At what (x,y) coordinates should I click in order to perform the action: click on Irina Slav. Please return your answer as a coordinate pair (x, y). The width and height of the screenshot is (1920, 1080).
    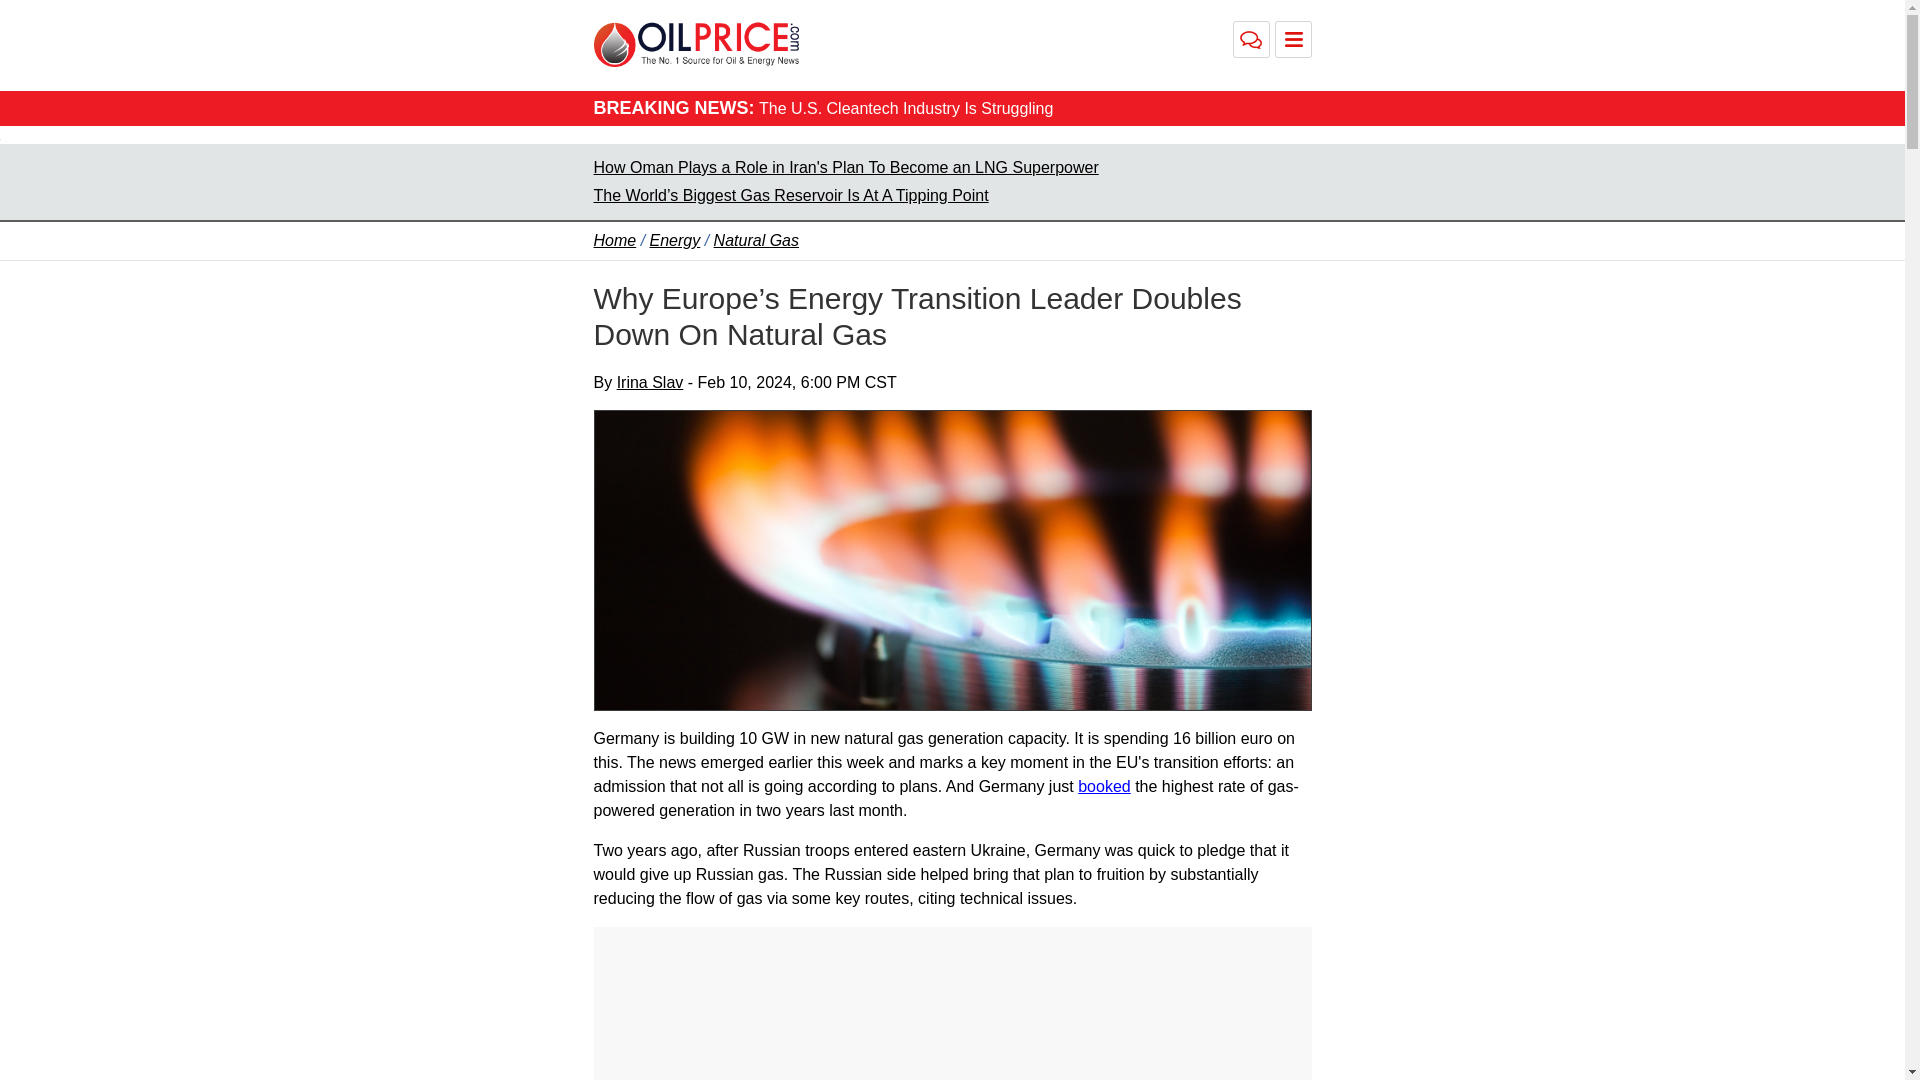
    Looking at the image, I should click on (650, 382).